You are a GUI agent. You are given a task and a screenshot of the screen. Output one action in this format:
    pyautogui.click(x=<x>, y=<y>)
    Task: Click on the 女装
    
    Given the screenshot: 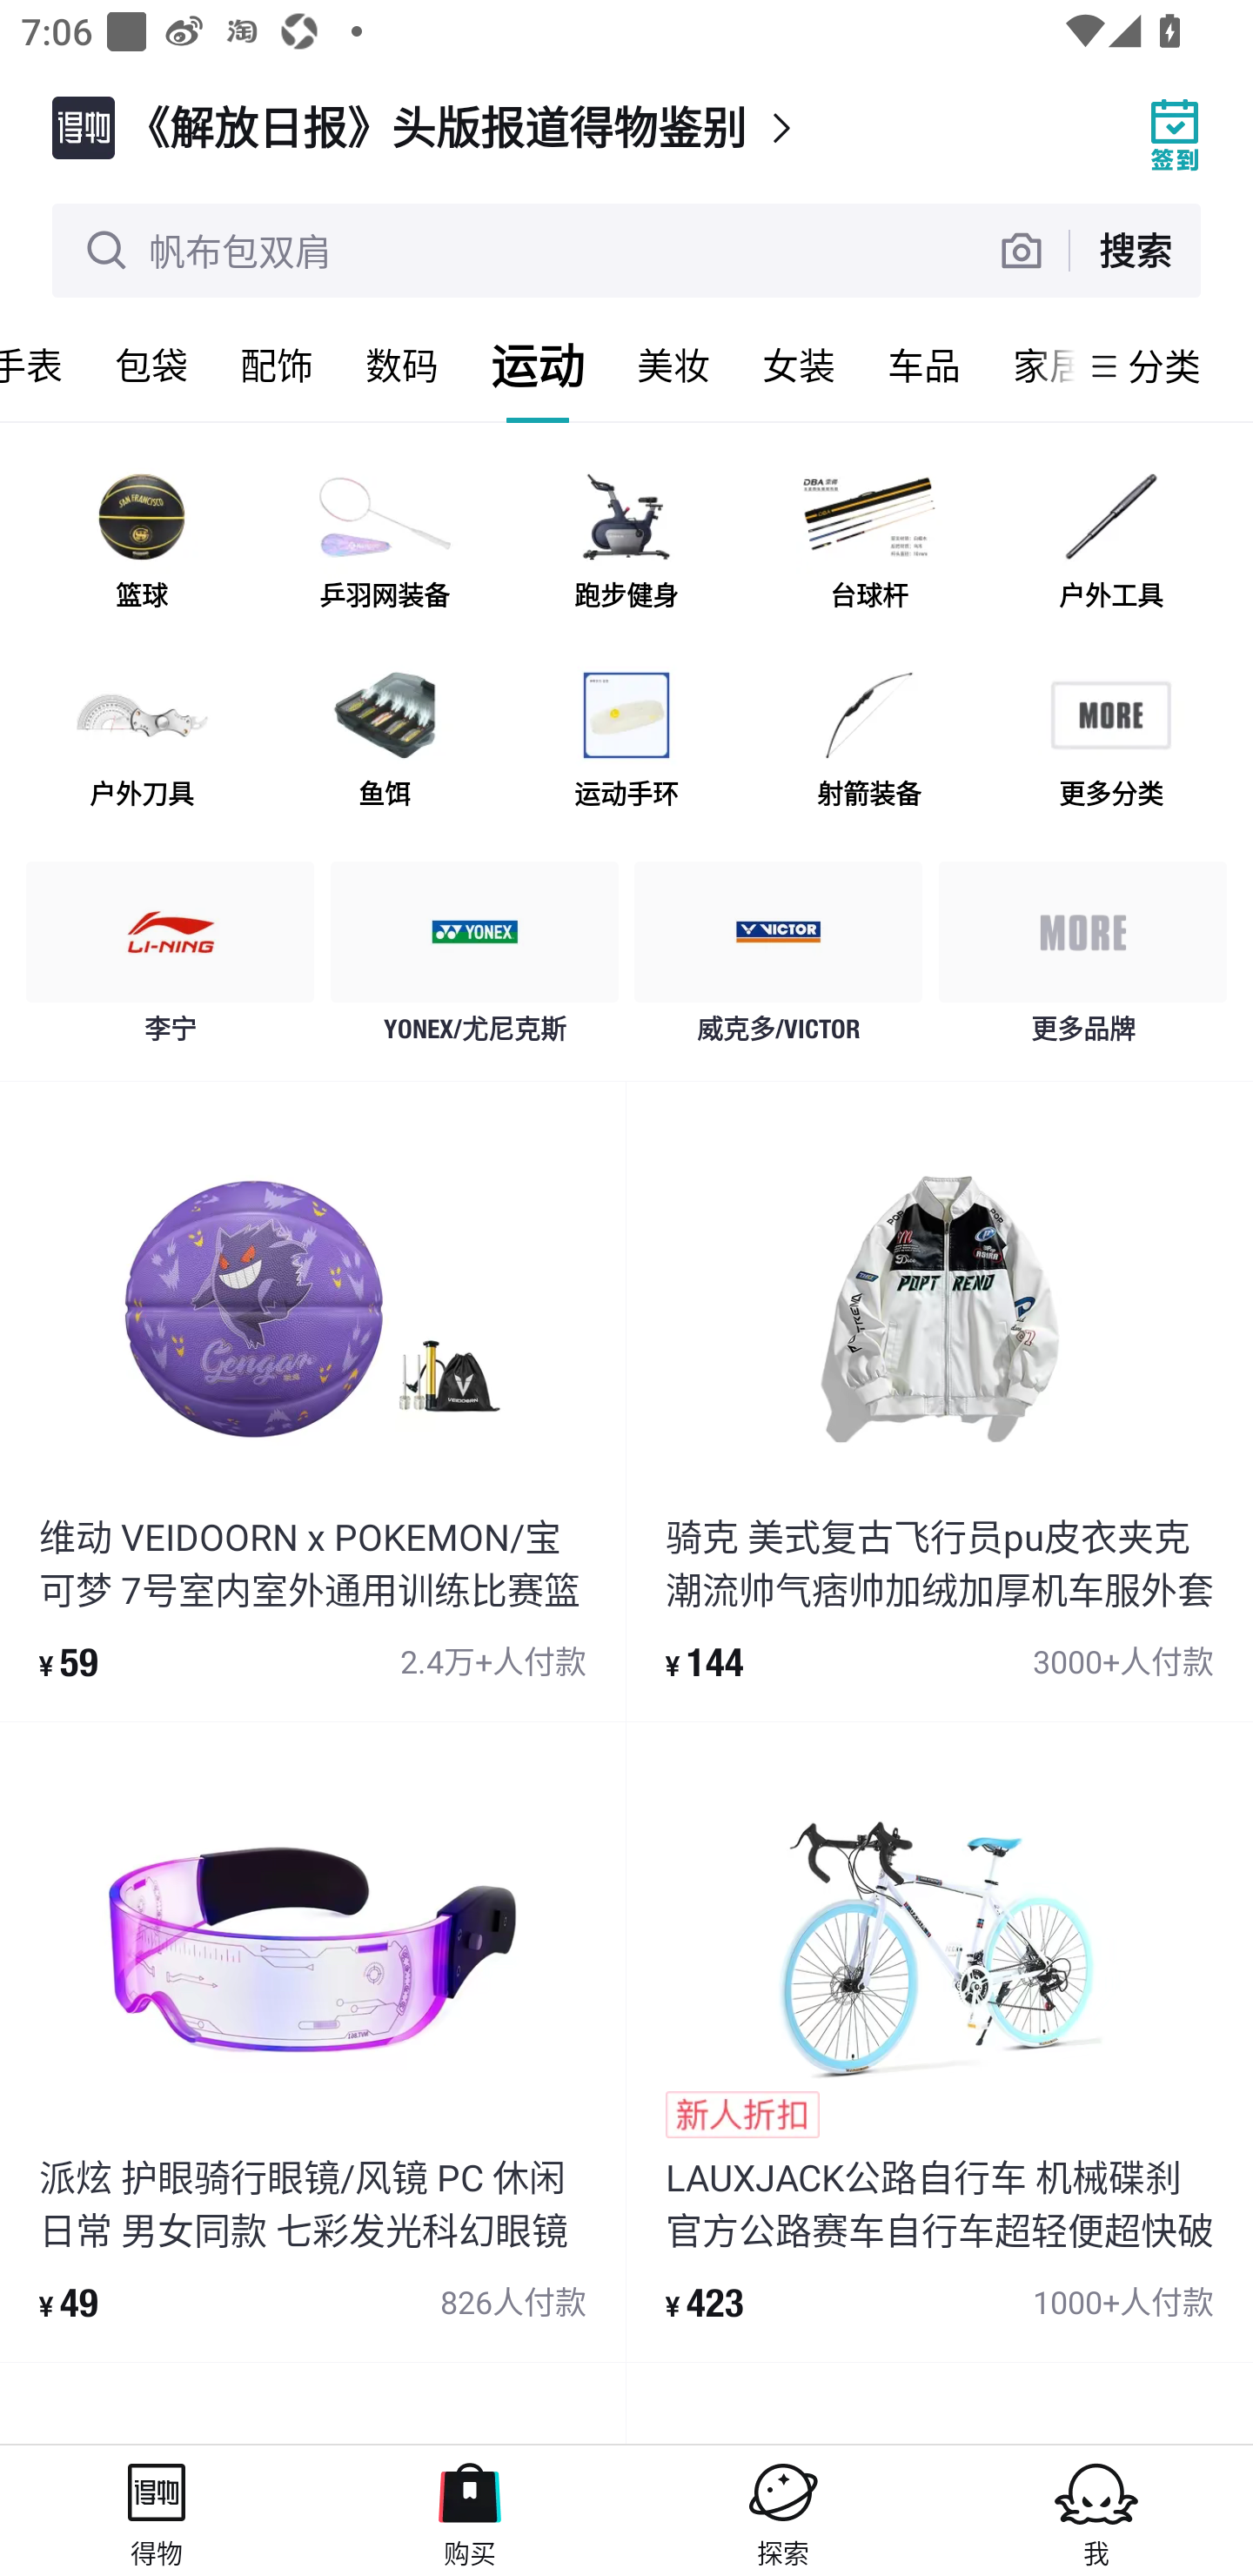 What is the action you would take?
    pyautogui.click(x=799, y=366)
    